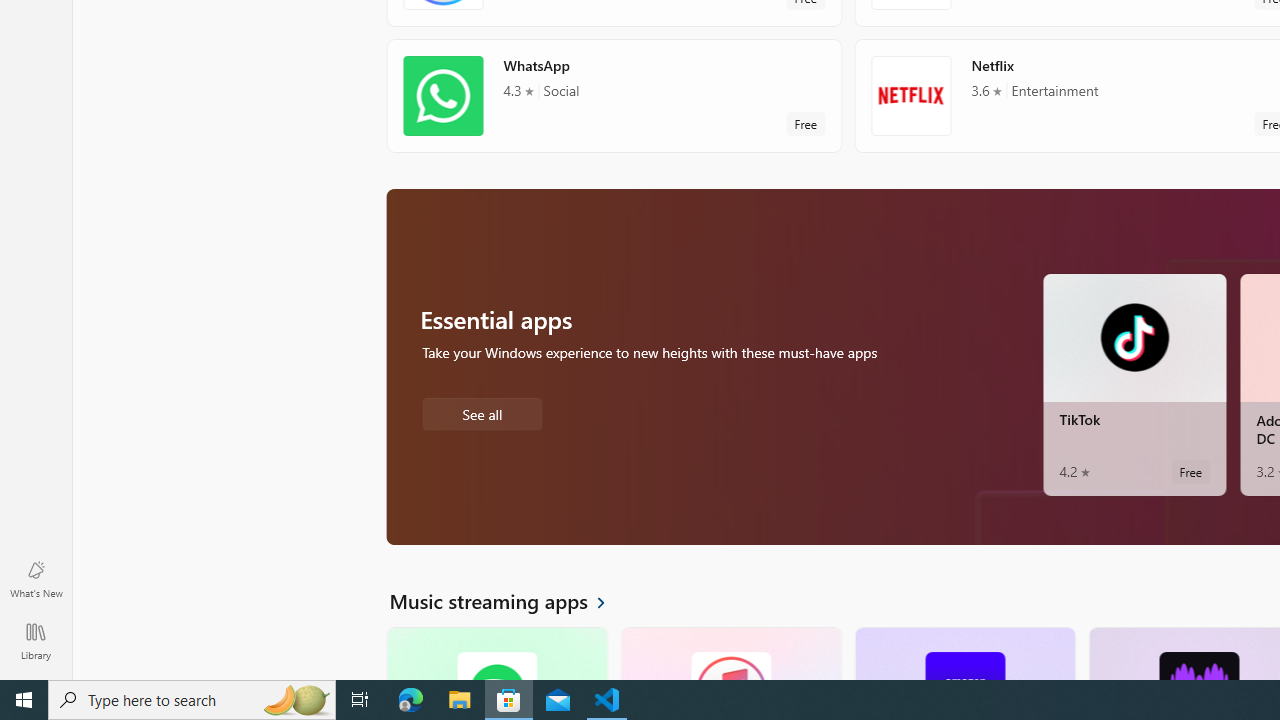  Describe the element at coordinates (482, 412) in the screenshot. I see `See all  Essential apps` at that location.